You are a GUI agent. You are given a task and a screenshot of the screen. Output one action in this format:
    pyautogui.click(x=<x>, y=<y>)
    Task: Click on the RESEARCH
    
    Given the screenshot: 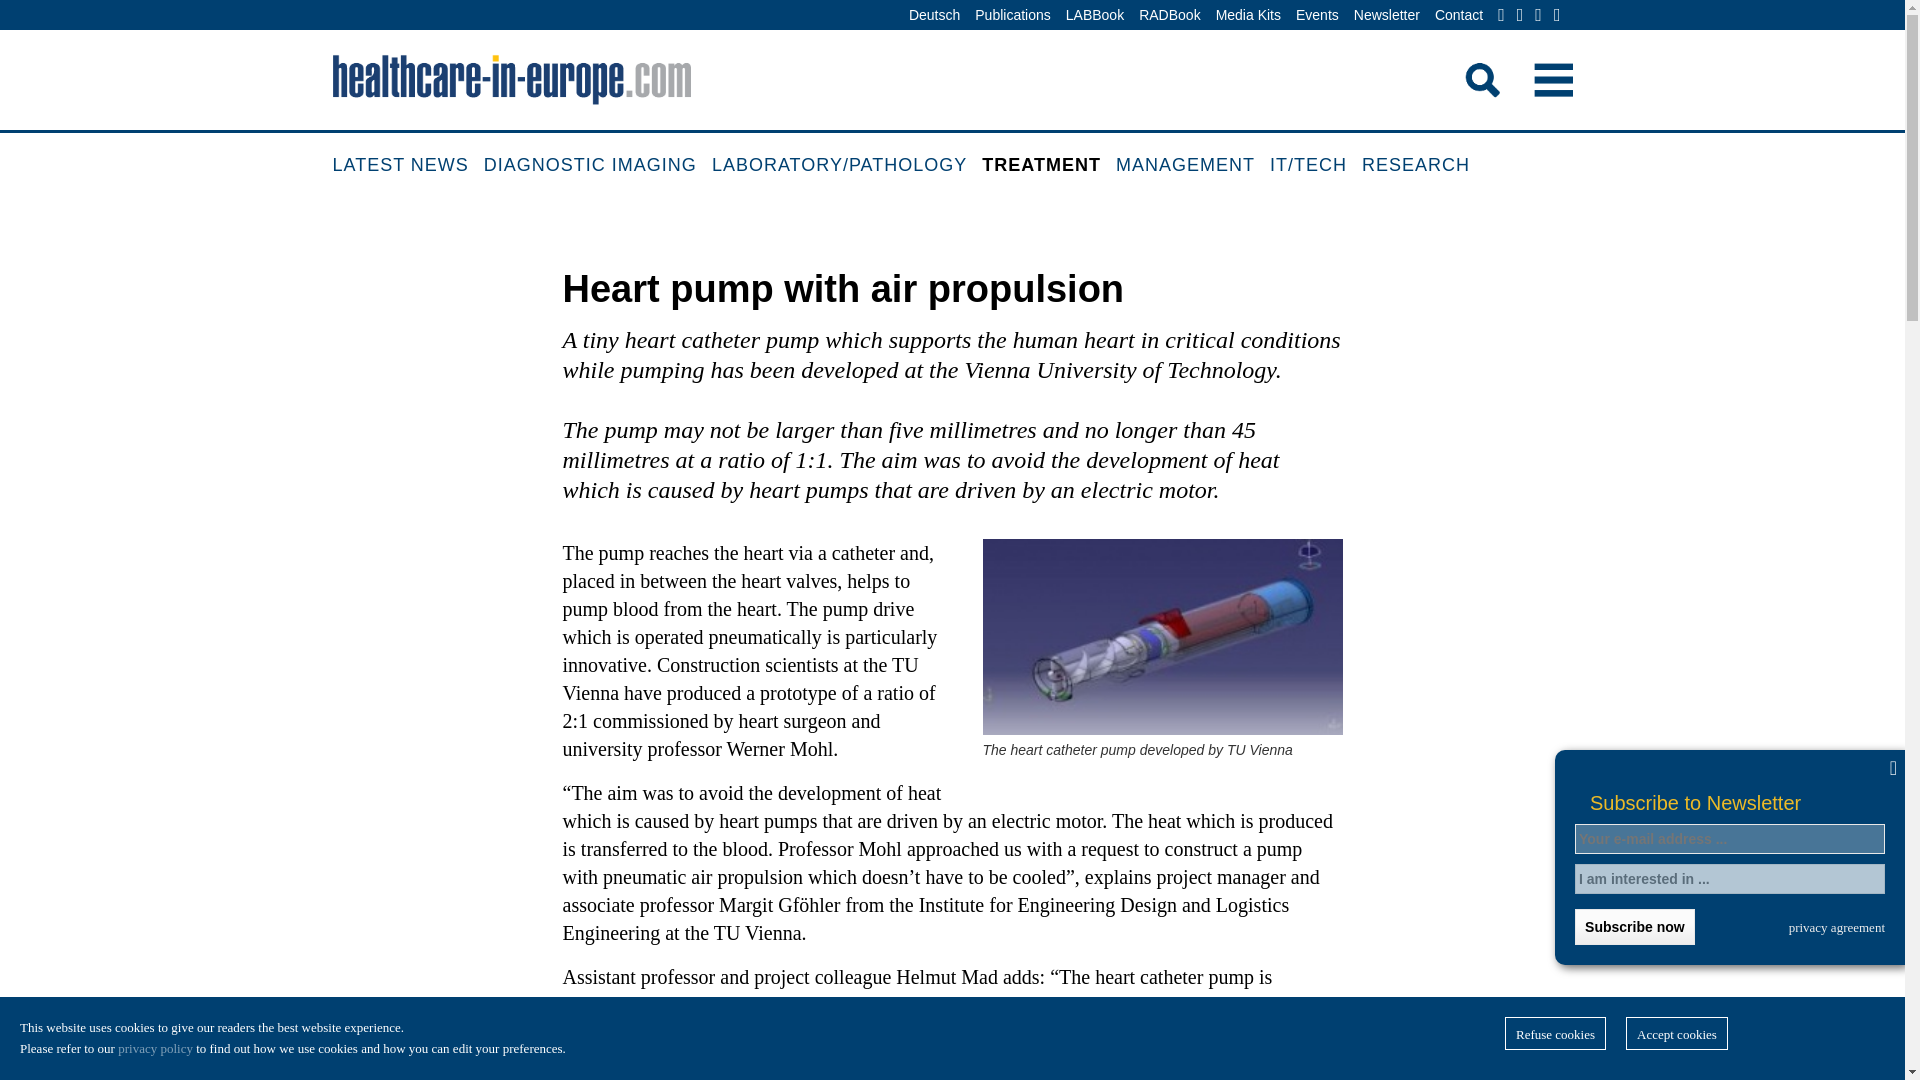 What is the action you would take?
    pyautogui.click(x=1422, y=166)
    